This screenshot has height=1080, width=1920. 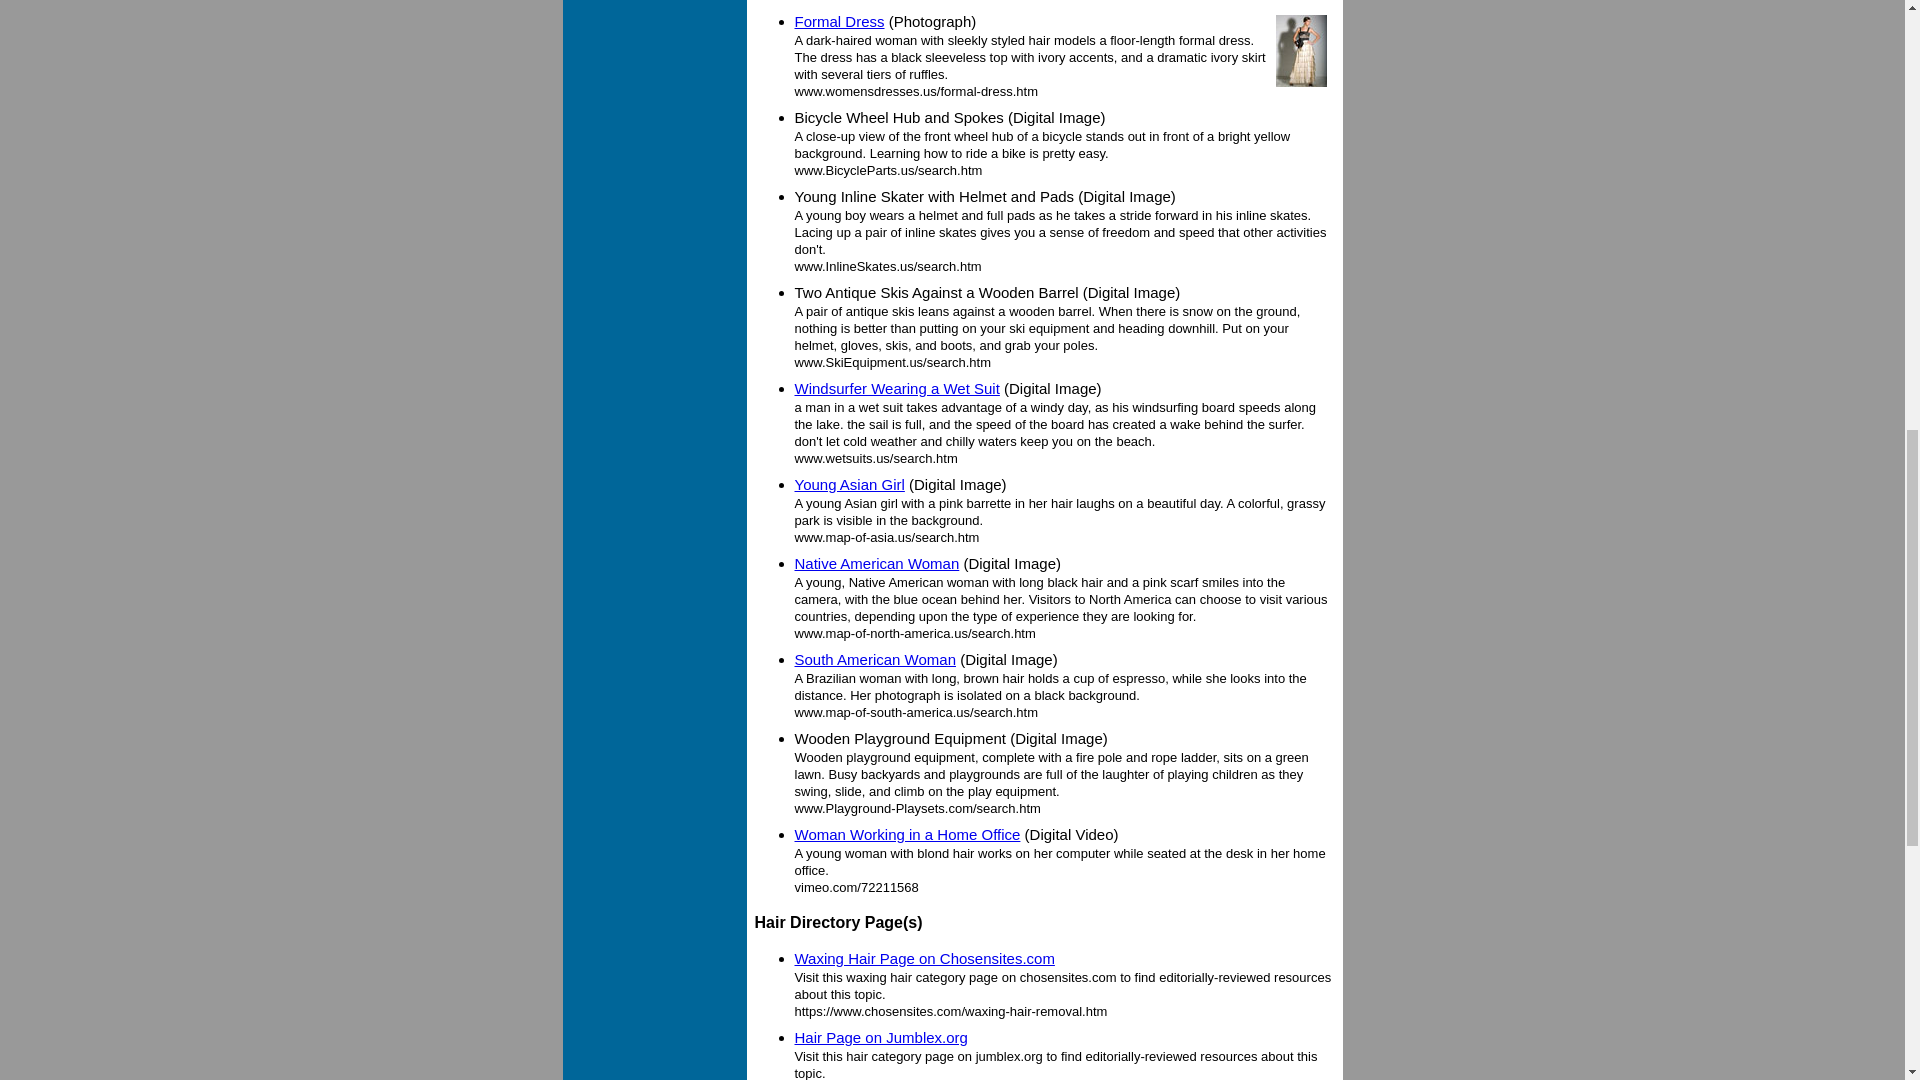 What do you see at coordinates (906, 834) in the screenshot?
I see `Woman Working in a Home Office` at bounding box center [906, 834].